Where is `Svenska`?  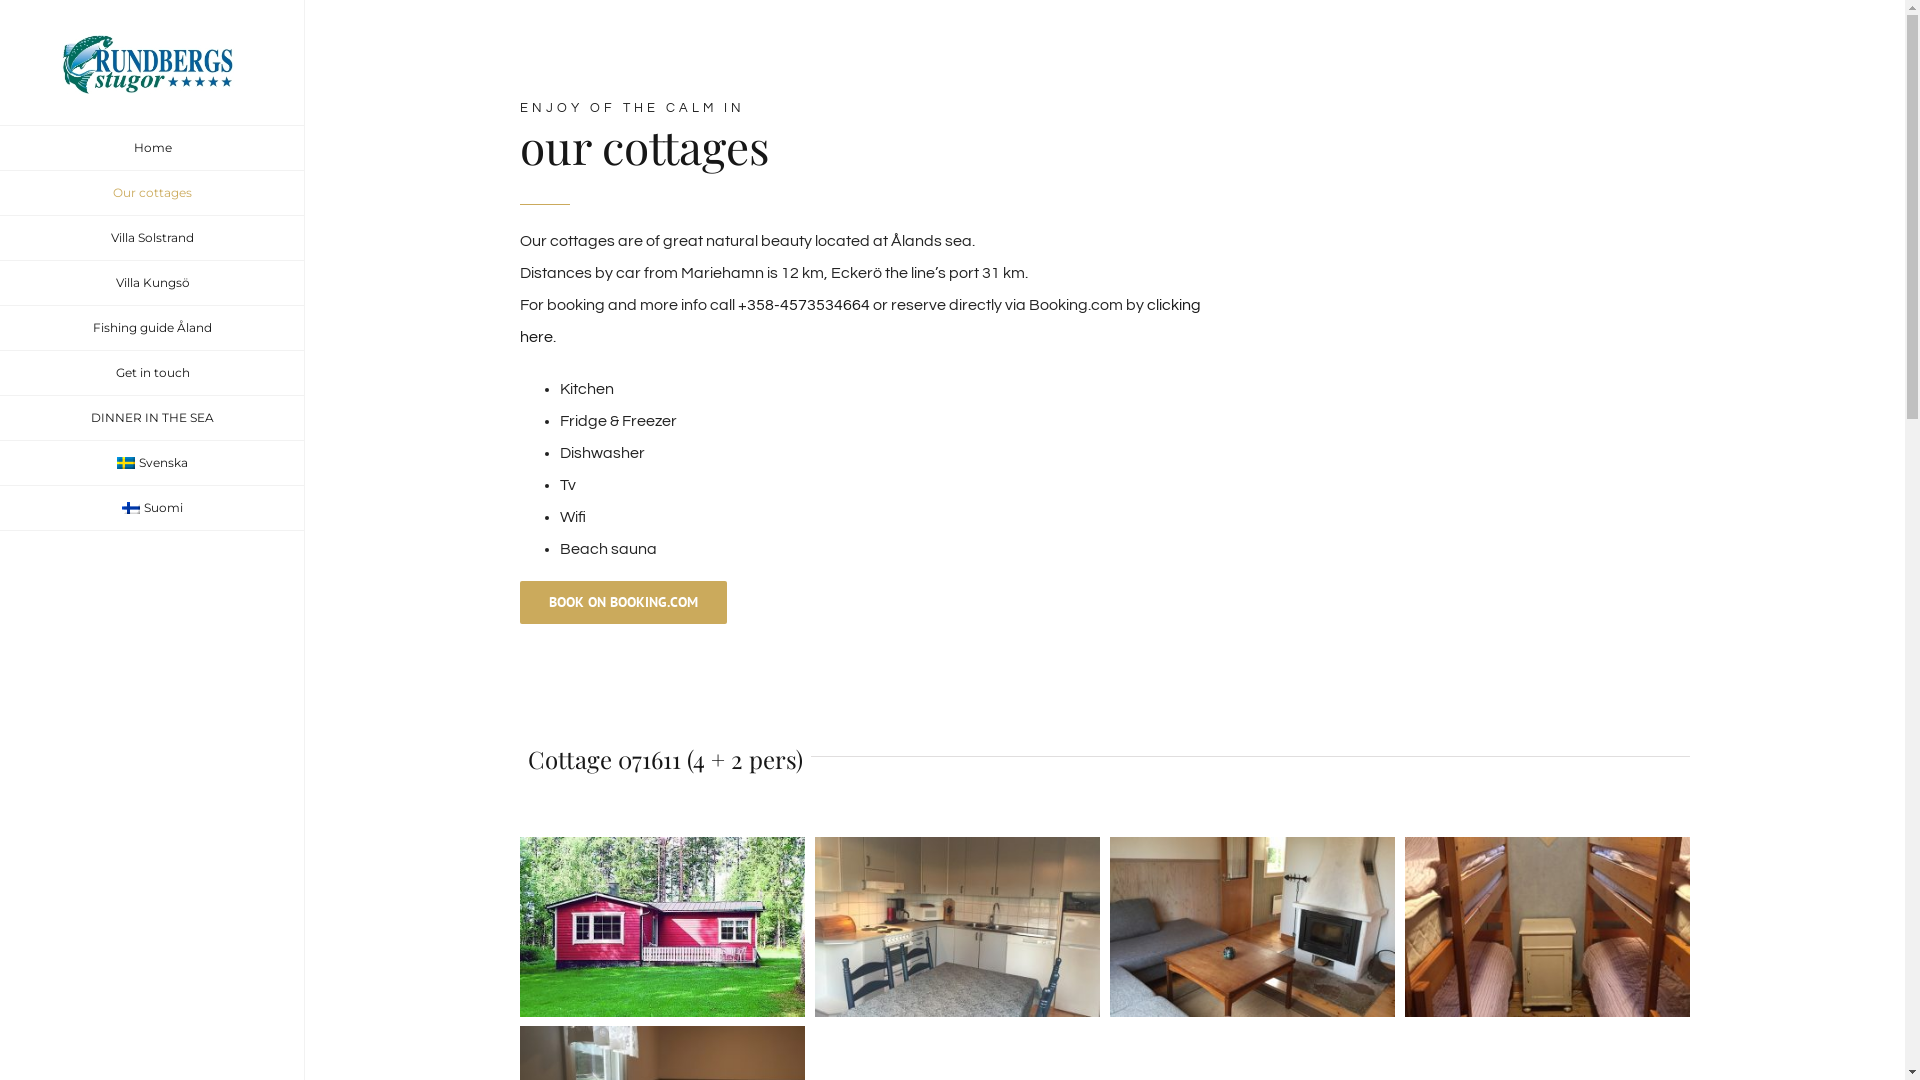
Svenska is located at coordinates (126, 463).